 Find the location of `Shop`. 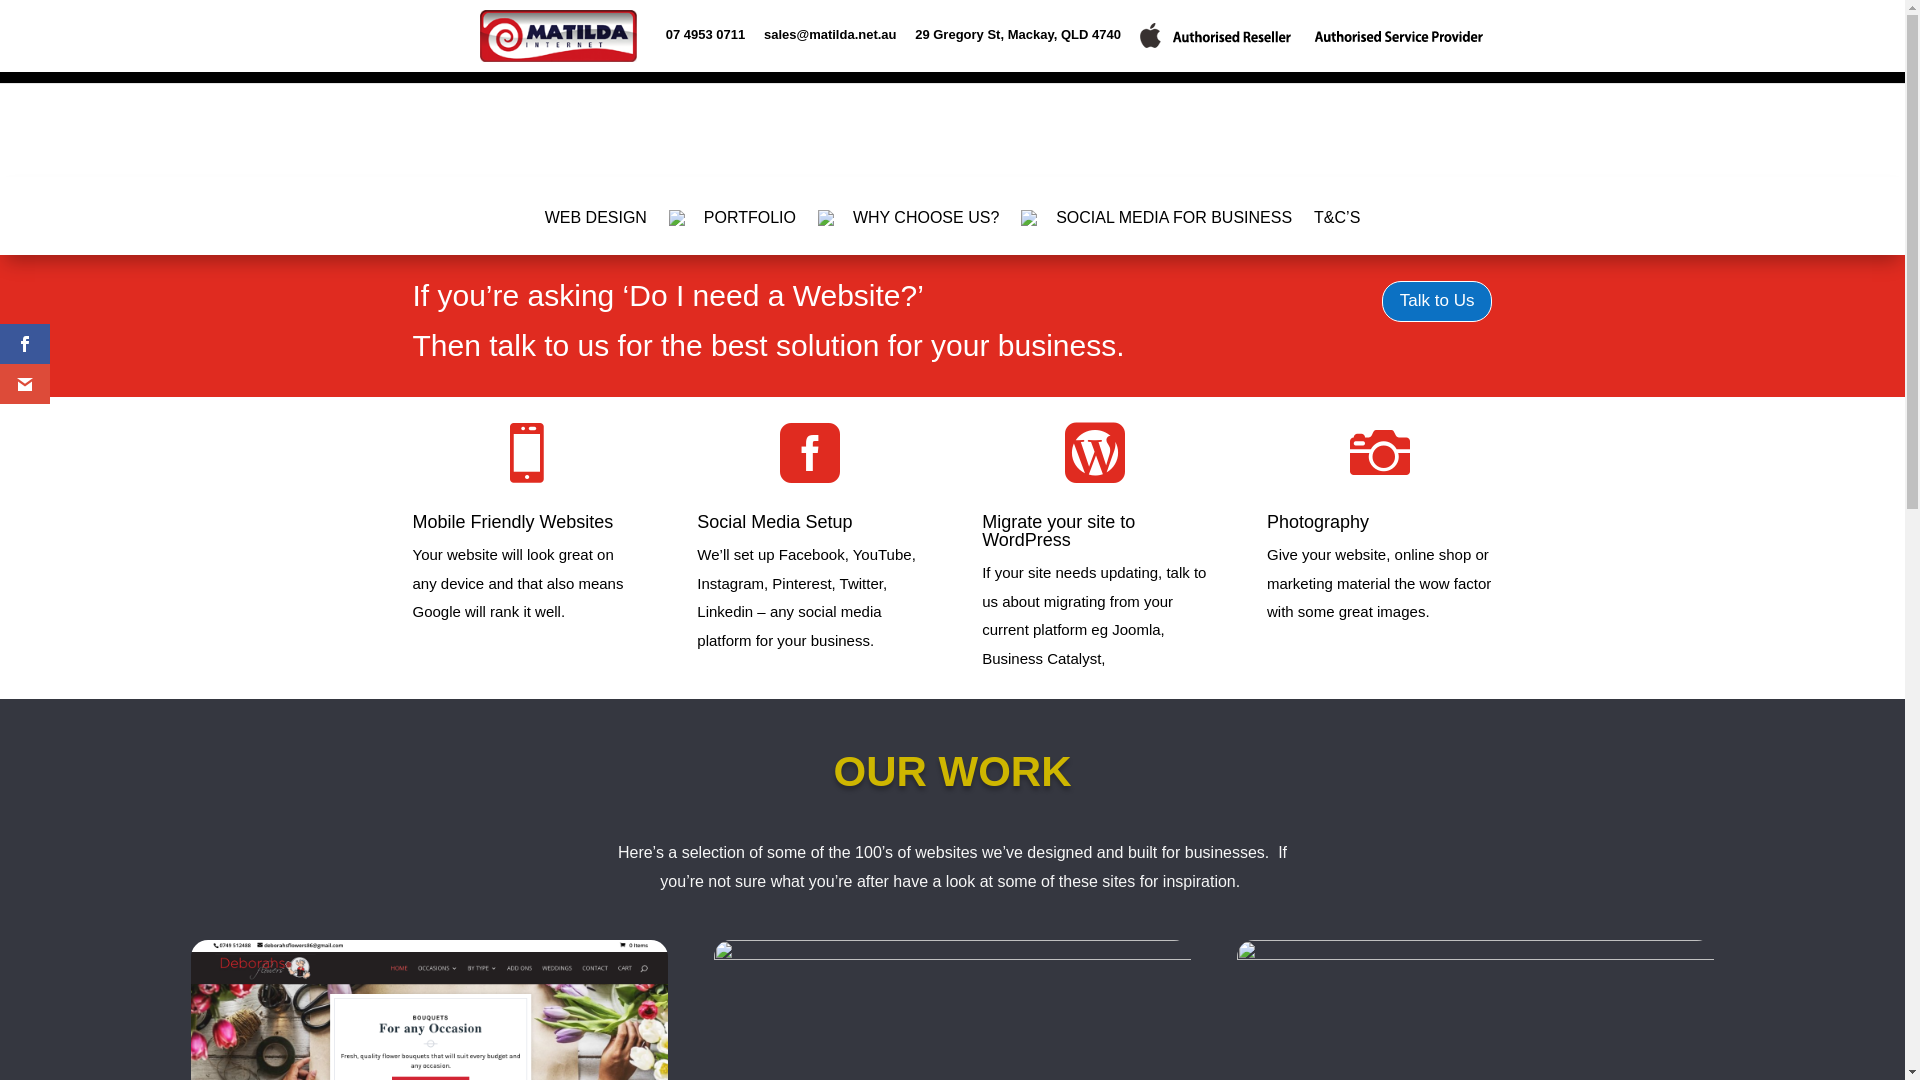

Shop is located at coordinates (662, 68).